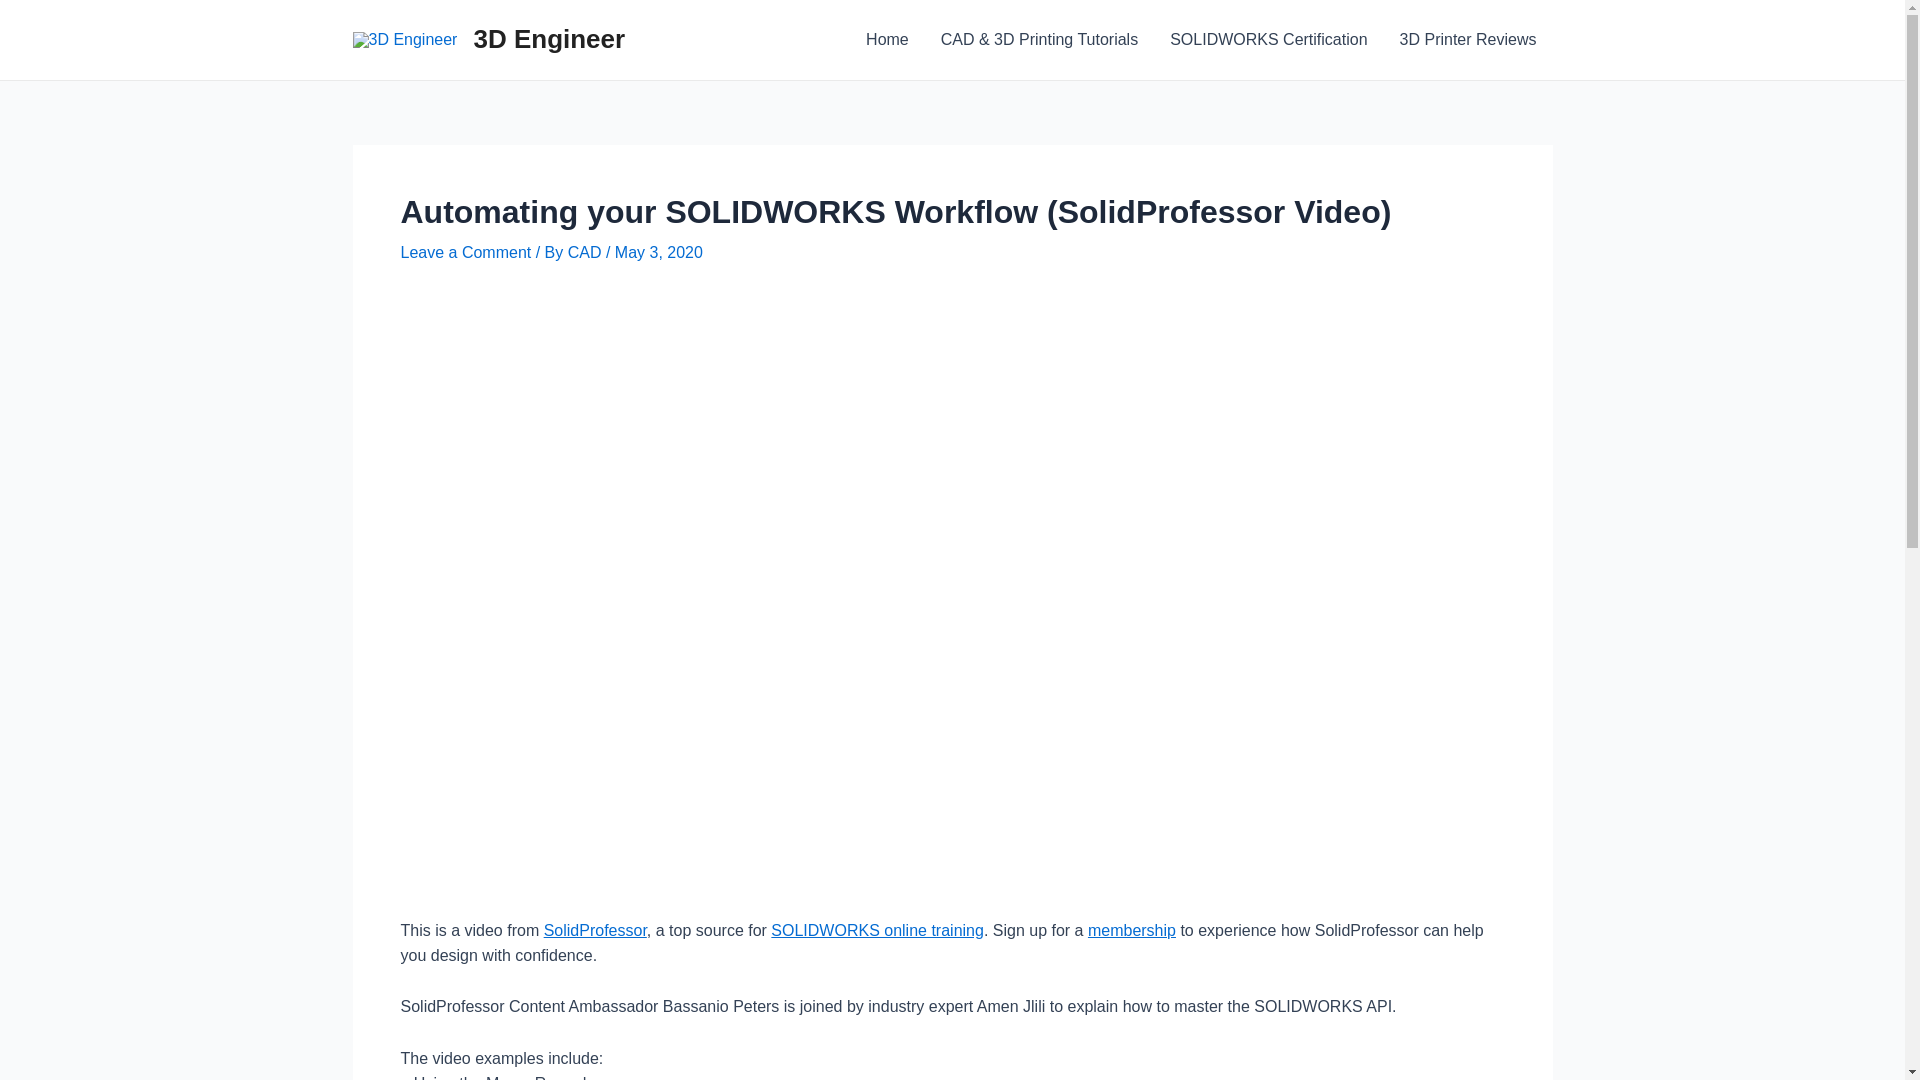 The image size is (1920, 1080). I want to click on Home, so click(888, 40).